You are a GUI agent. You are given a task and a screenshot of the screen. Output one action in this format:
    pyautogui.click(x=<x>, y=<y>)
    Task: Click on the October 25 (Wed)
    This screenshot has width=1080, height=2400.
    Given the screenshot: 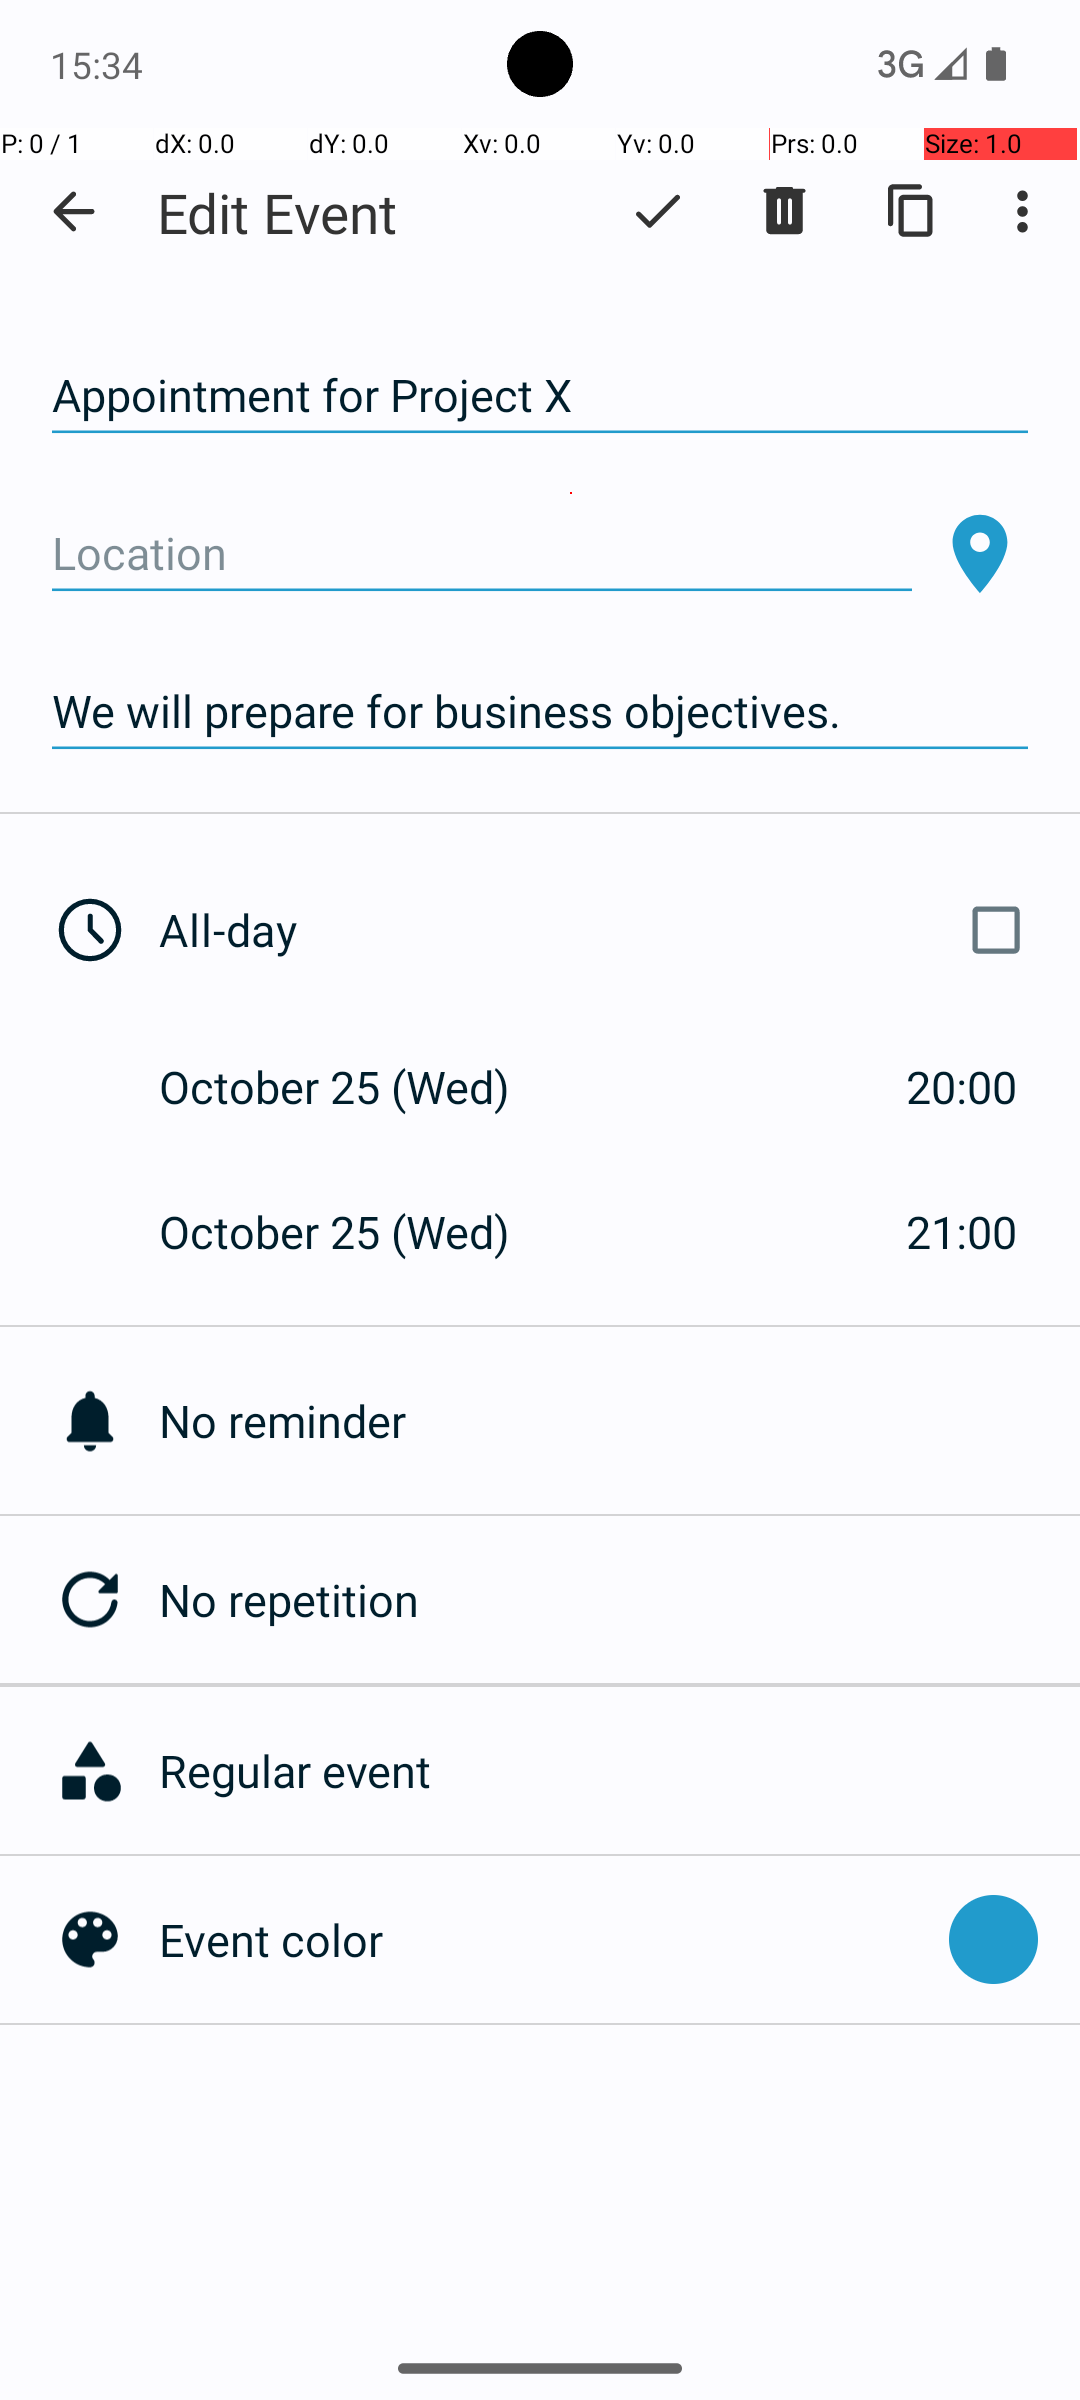 What is the action you would take?
    pyautogui.click(x=356, y=1086)
    